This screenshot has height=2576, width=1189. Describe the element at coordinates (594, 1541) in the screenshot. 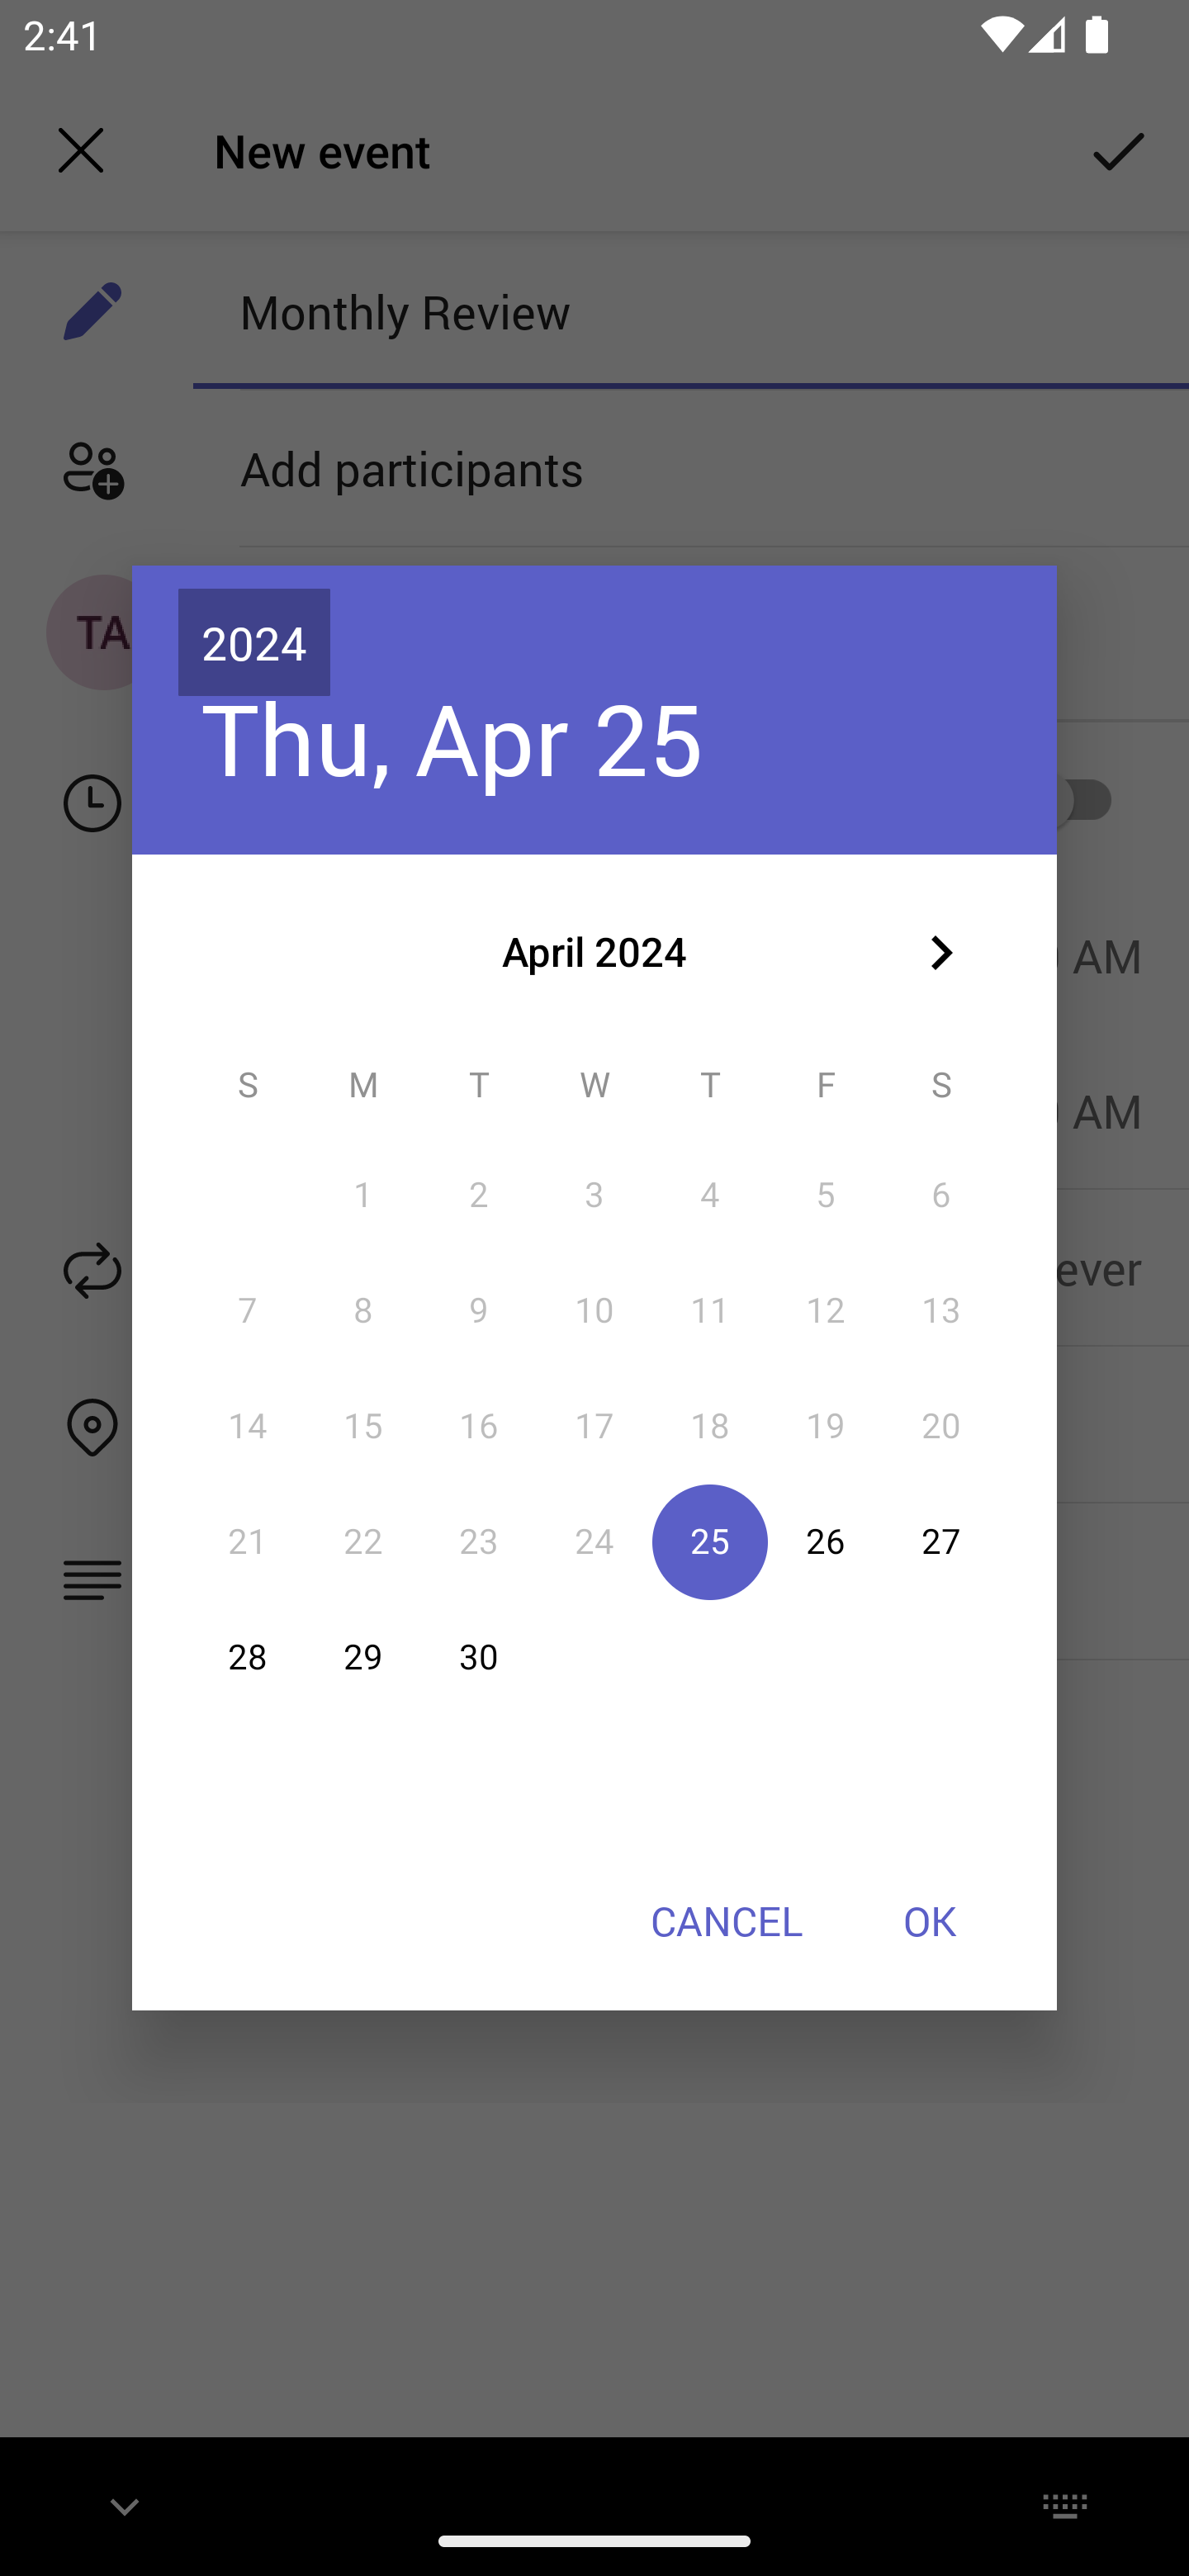

I see `24 24 April 2024` at that location.